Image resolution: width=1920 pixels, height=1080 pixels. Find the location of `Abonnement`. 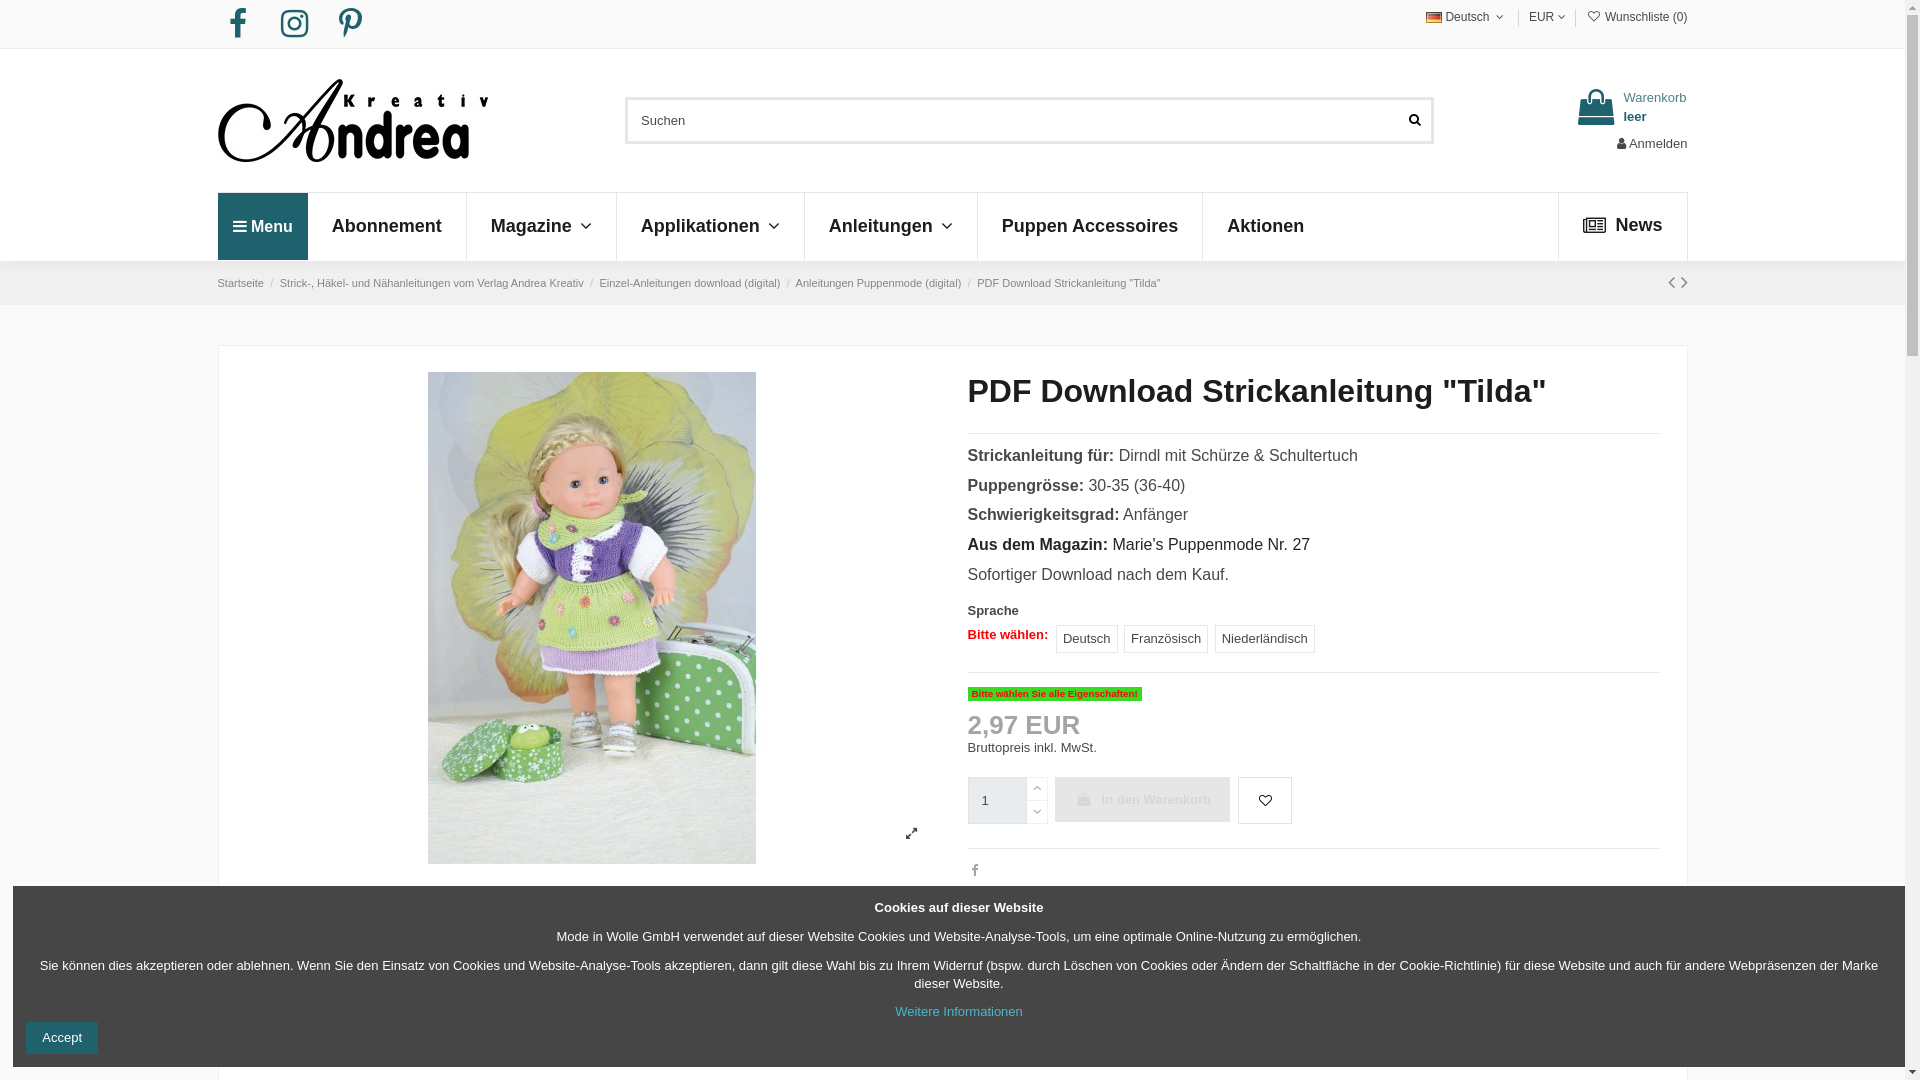

Abonnement is located at coordinates (387, 226).